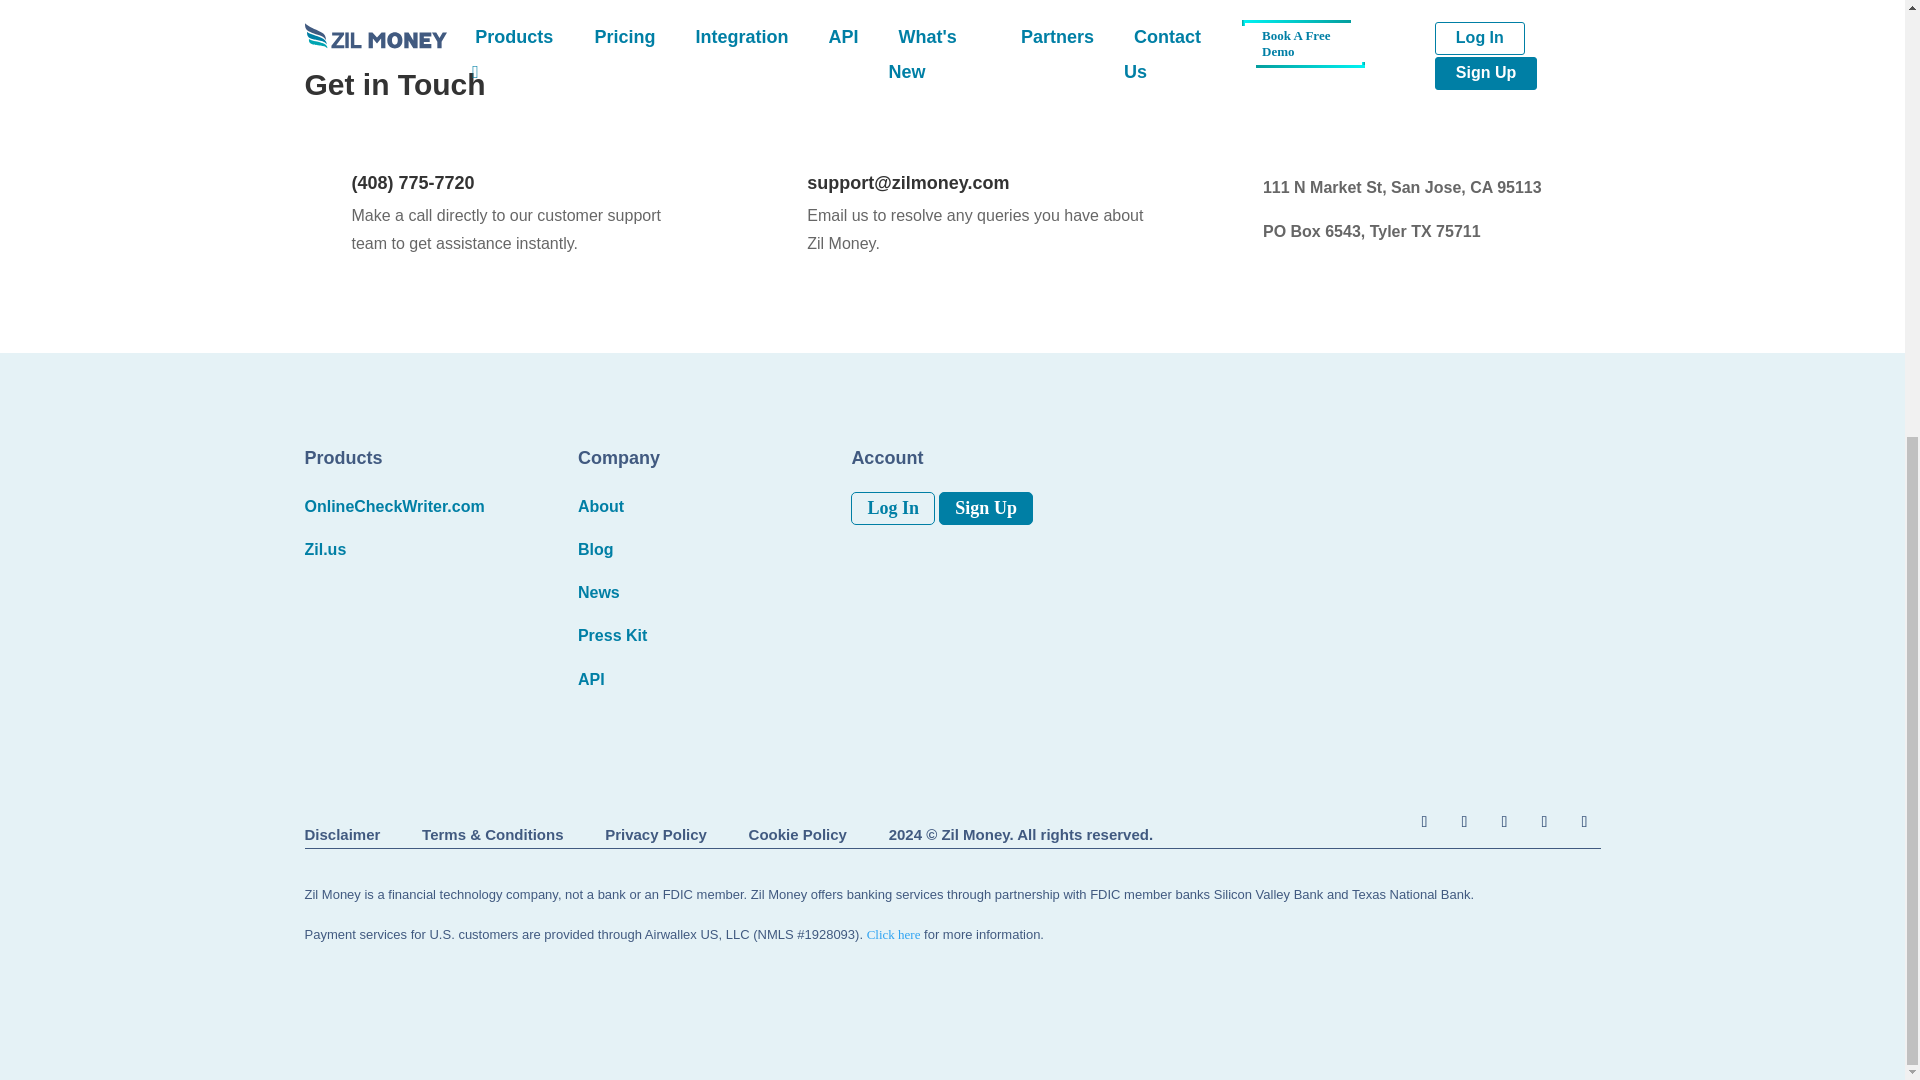 The height and width of the screenshot is (1080, 1920). What do you see at coordinates (612, 635) in the screenshot?
I see `Press Kit` at bounding box center [612, 635].